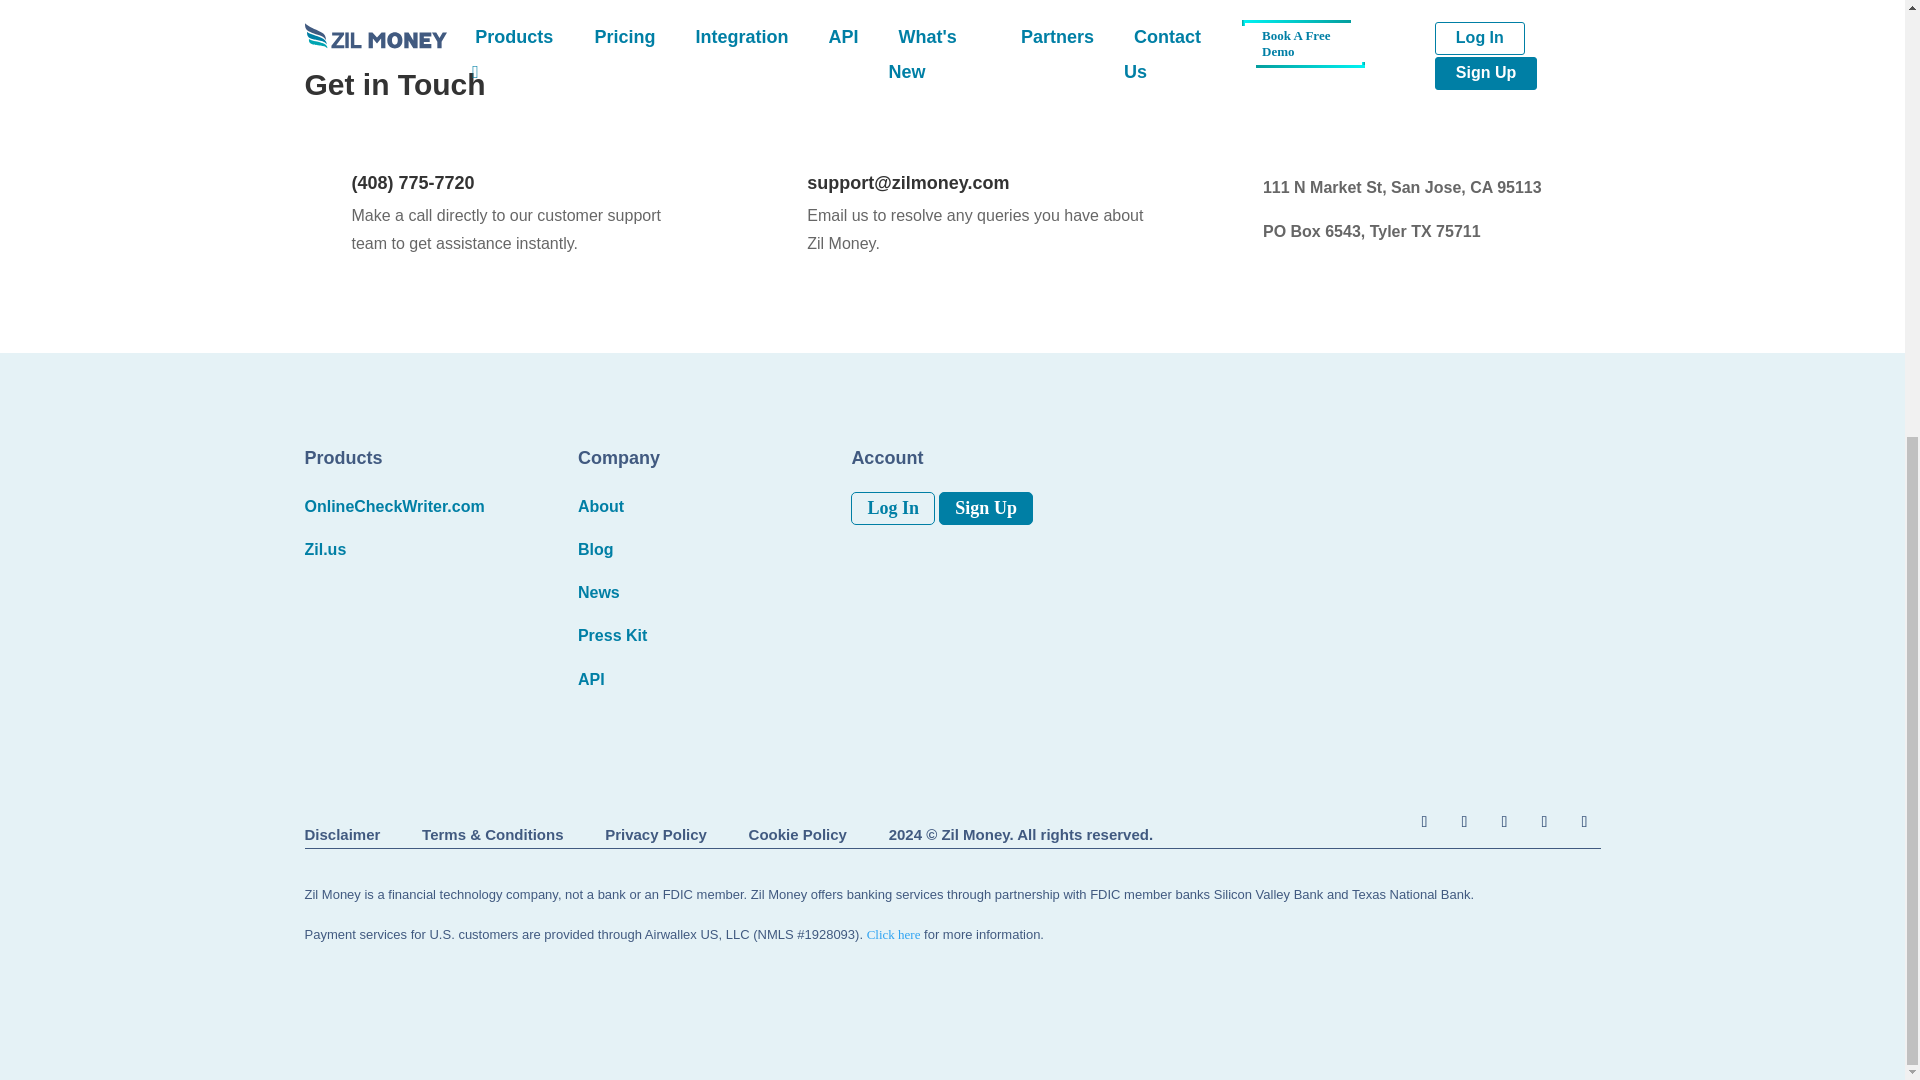 The height and width of the screenshot is (1080, 1920). What do you see at coordinates (612, 635) in the screenshot?
I see `Press Kit` at bounding box center [612, 635].